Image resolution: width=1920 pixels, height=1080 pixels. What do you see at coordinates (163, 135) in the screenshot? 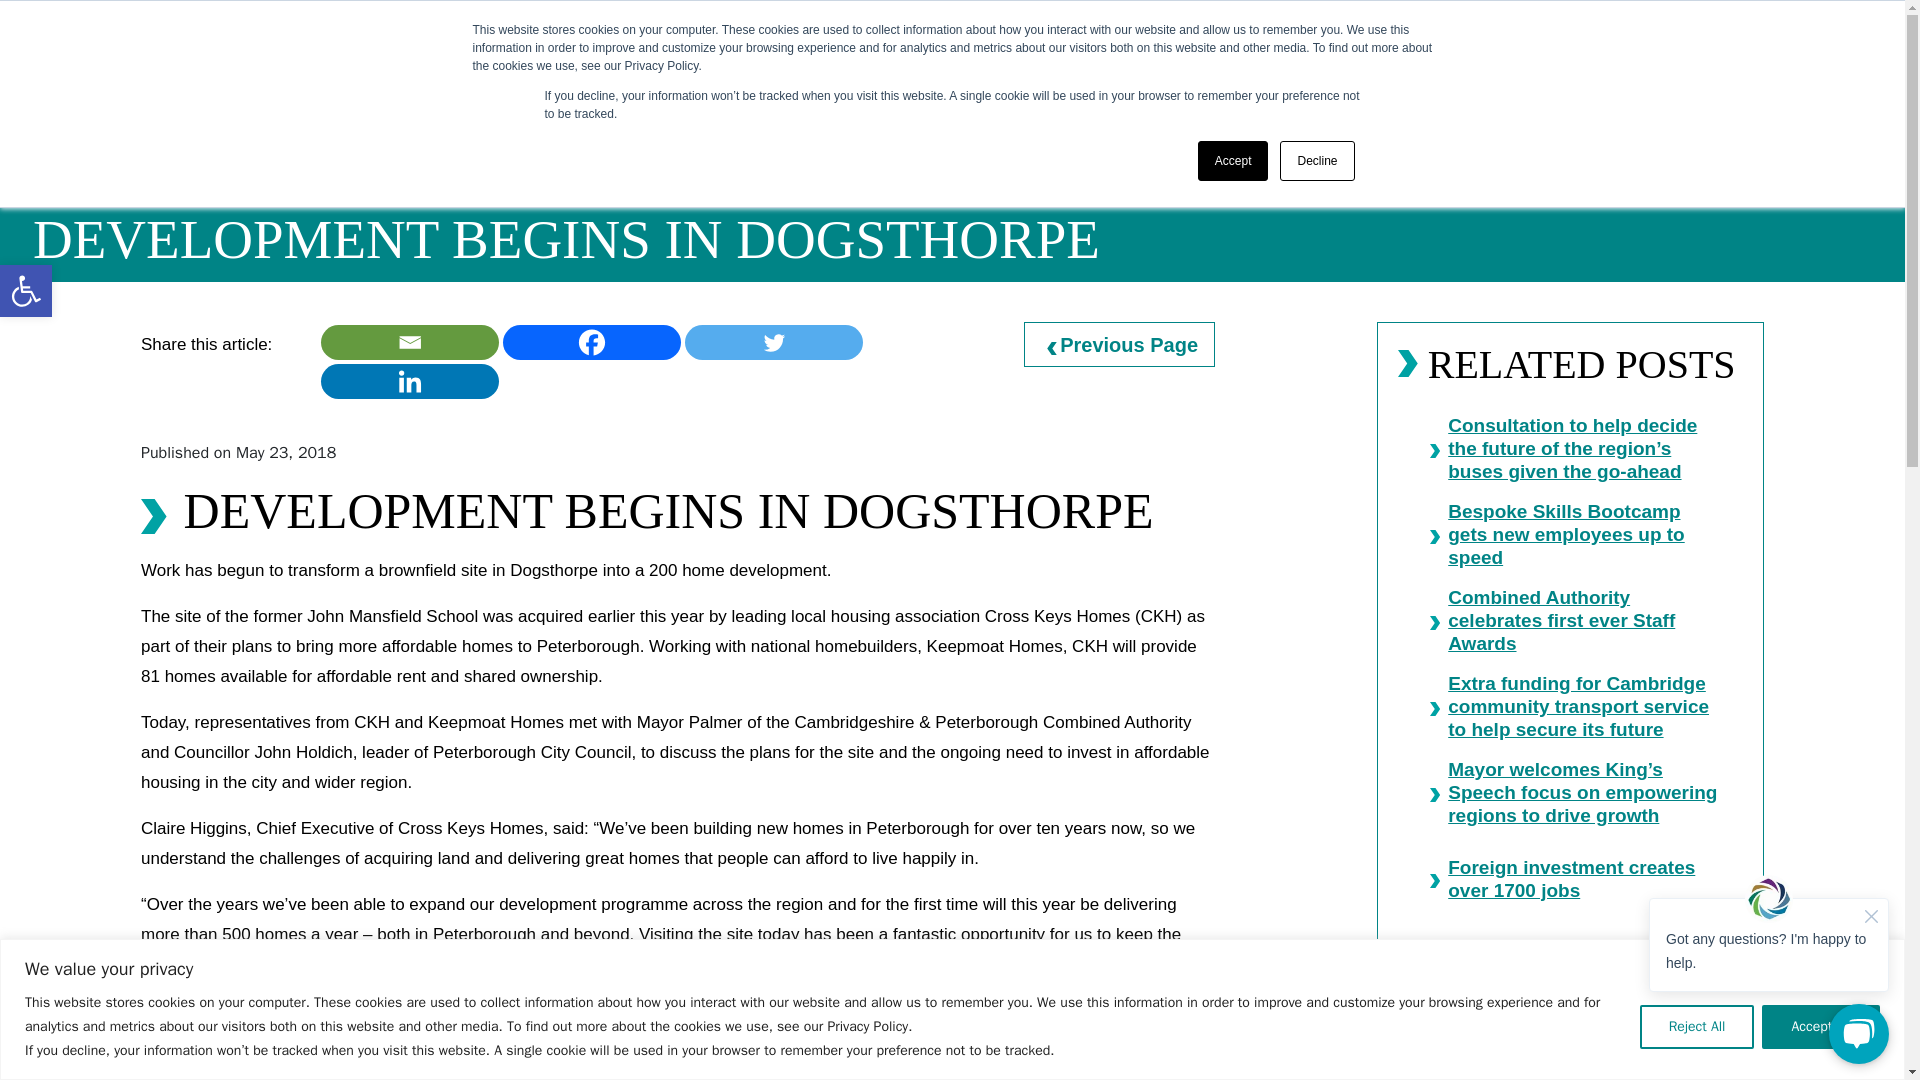
I see `Home` at bounding box center [163, 135].